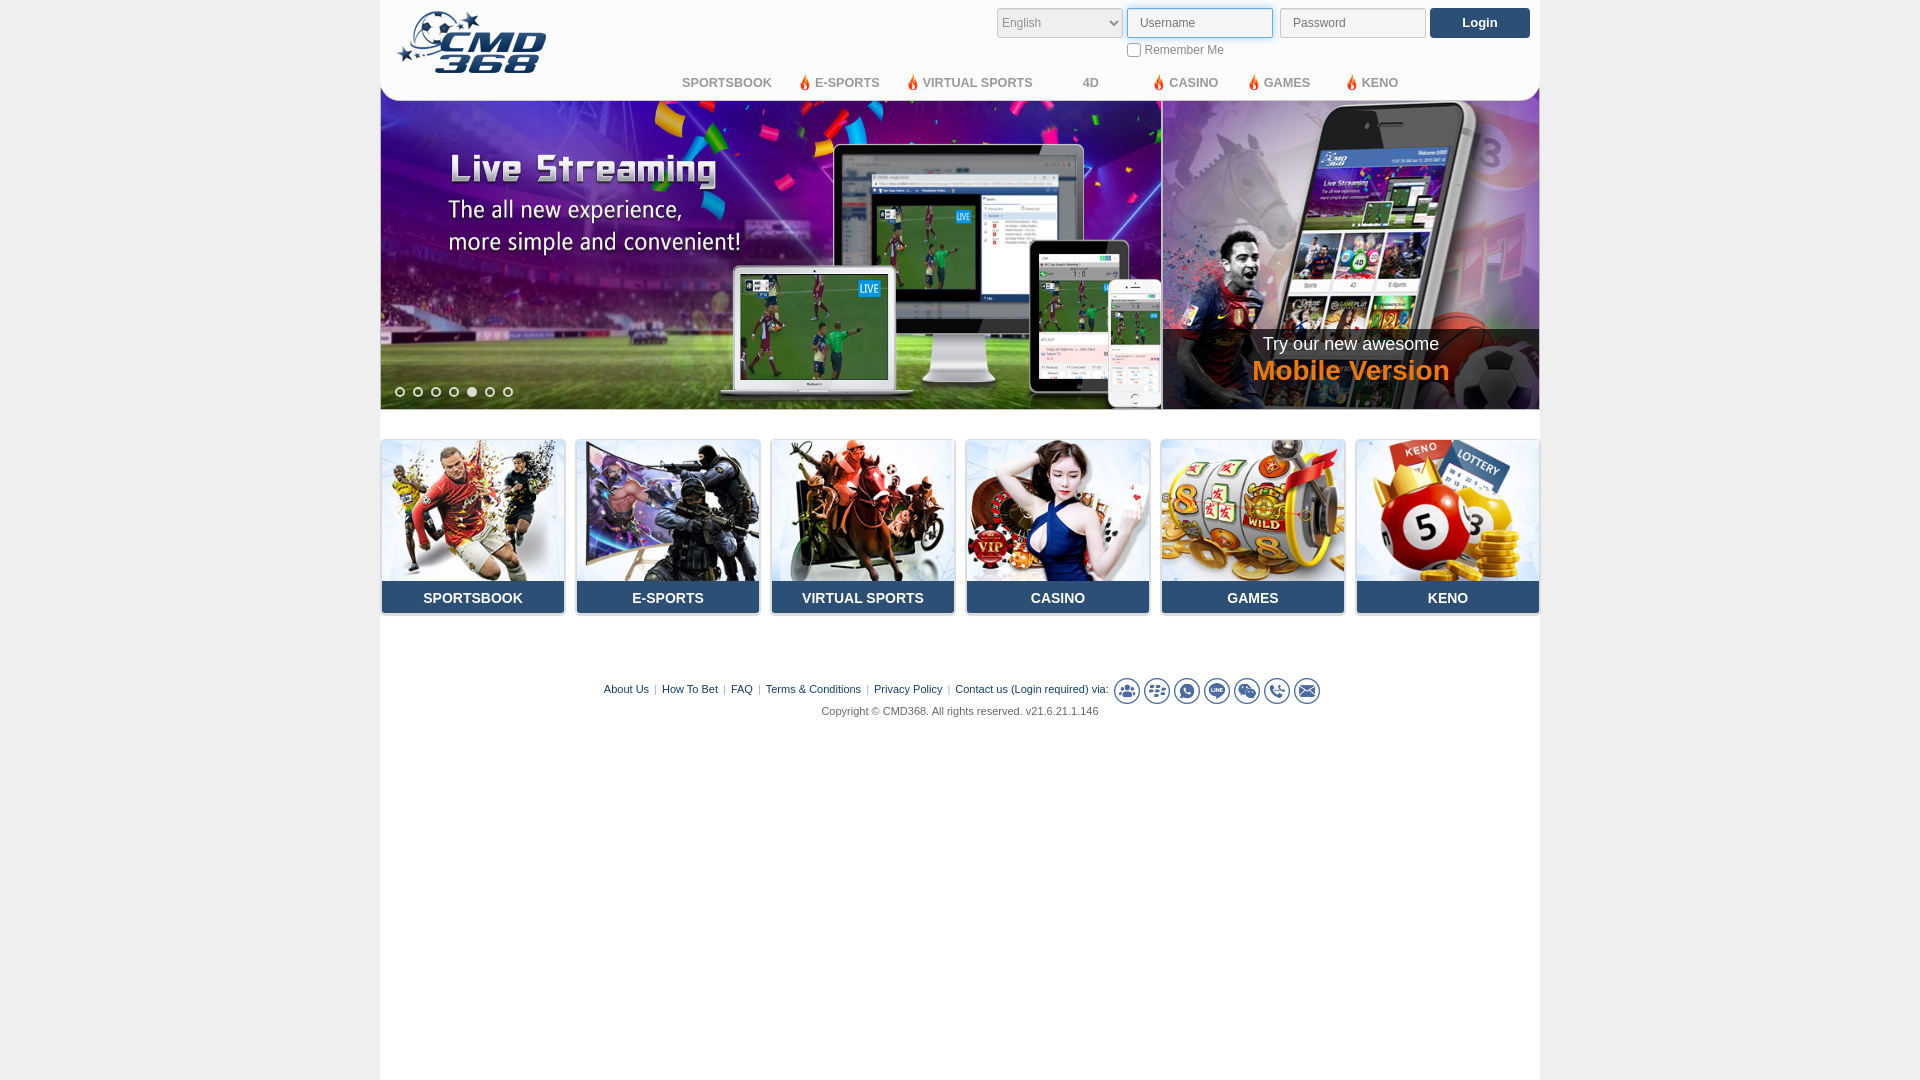  I want to click on VIRTUAL SPORTS, so click(968, 84).